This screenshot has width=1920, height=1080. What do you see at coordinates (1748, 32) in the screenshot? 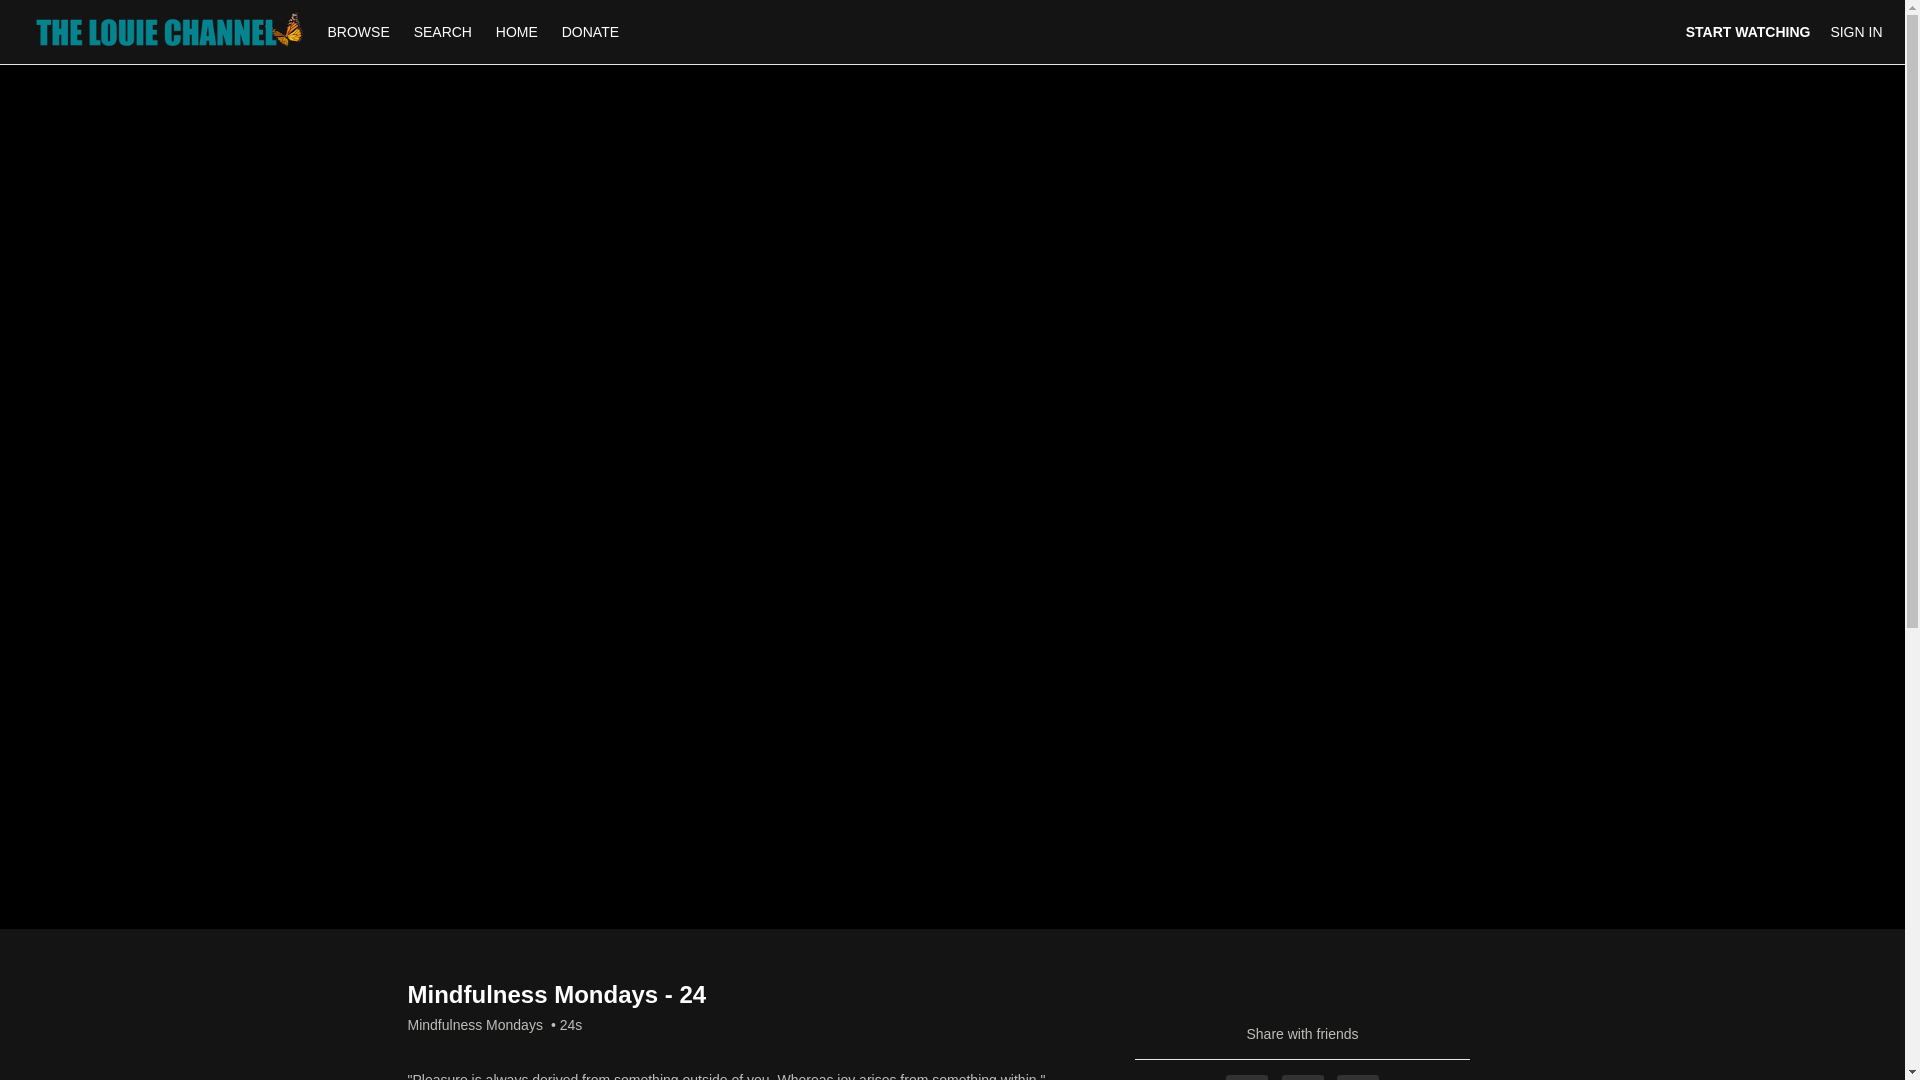
I see `START WATCHING` at bounding box center [1748, 32].